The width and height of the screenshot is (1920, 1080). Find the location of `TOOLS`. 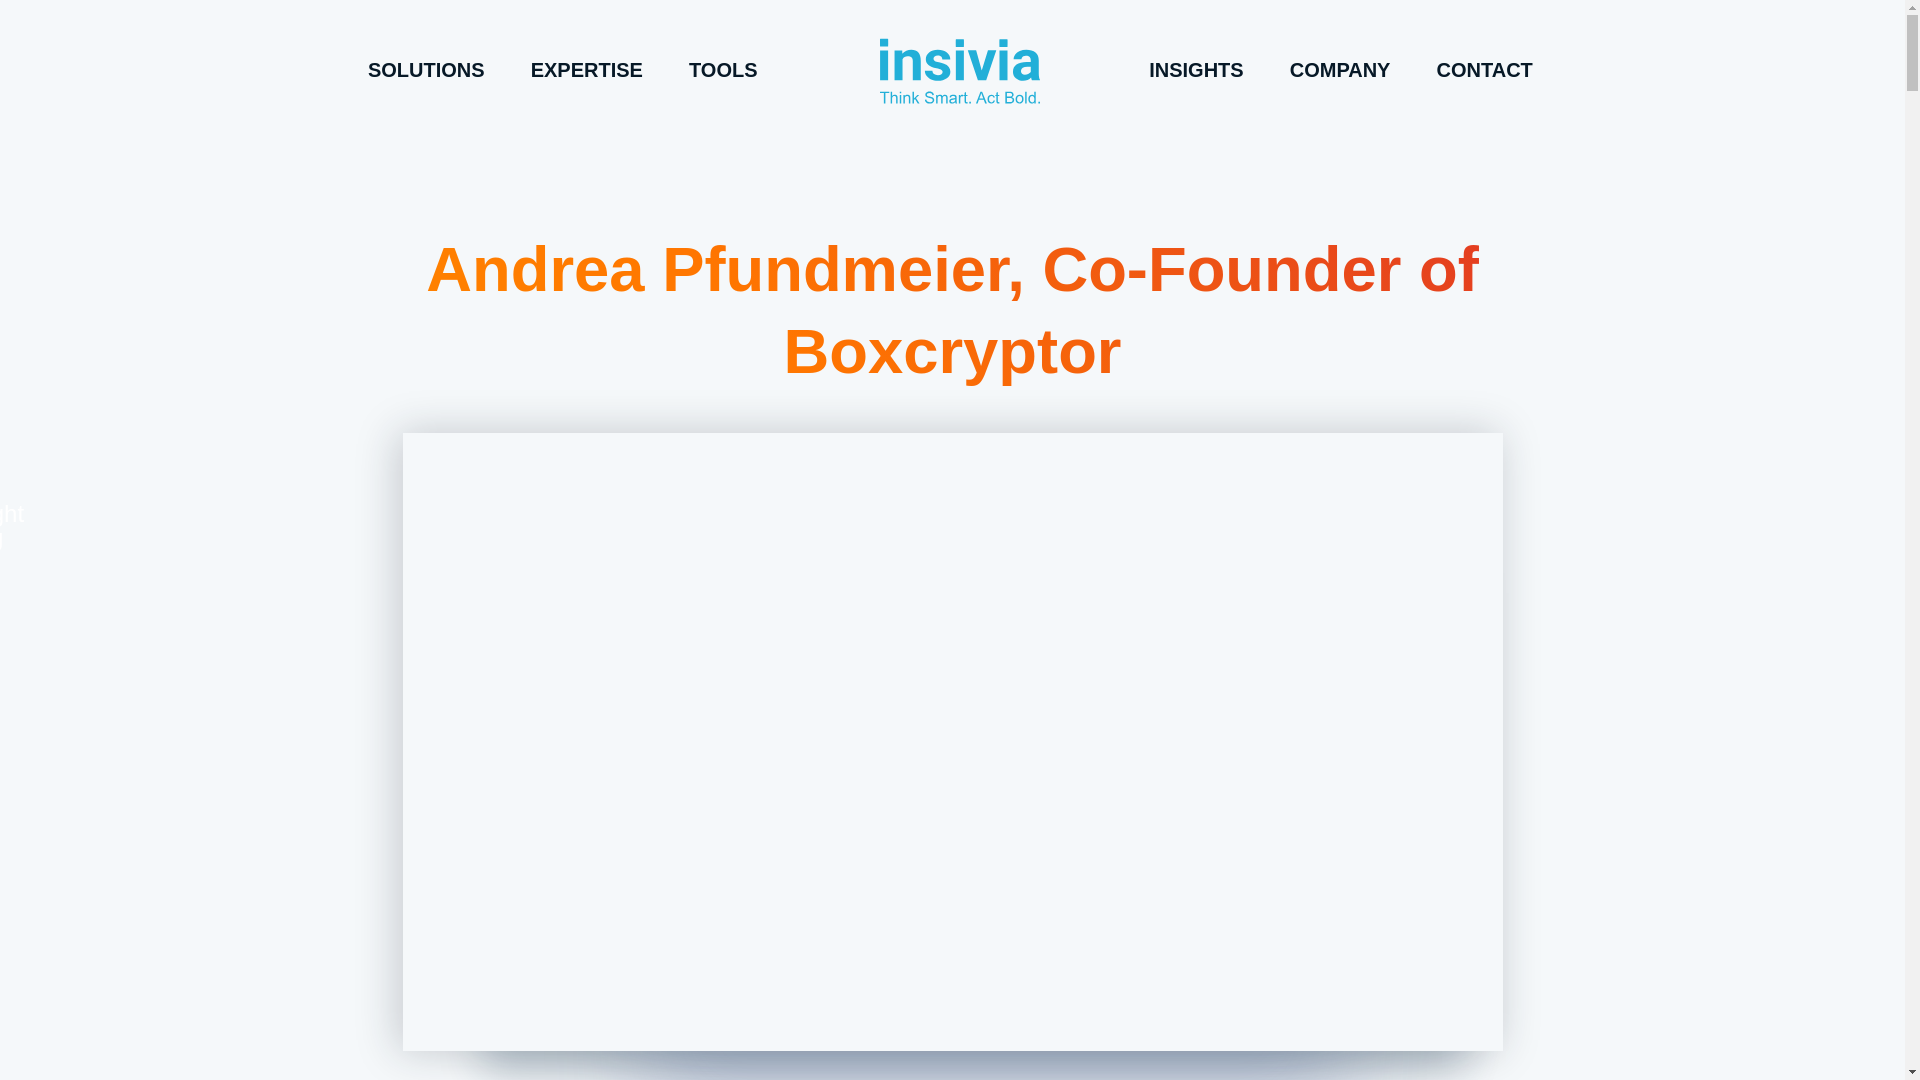

TOOLS is located at coordinates (724, 69).